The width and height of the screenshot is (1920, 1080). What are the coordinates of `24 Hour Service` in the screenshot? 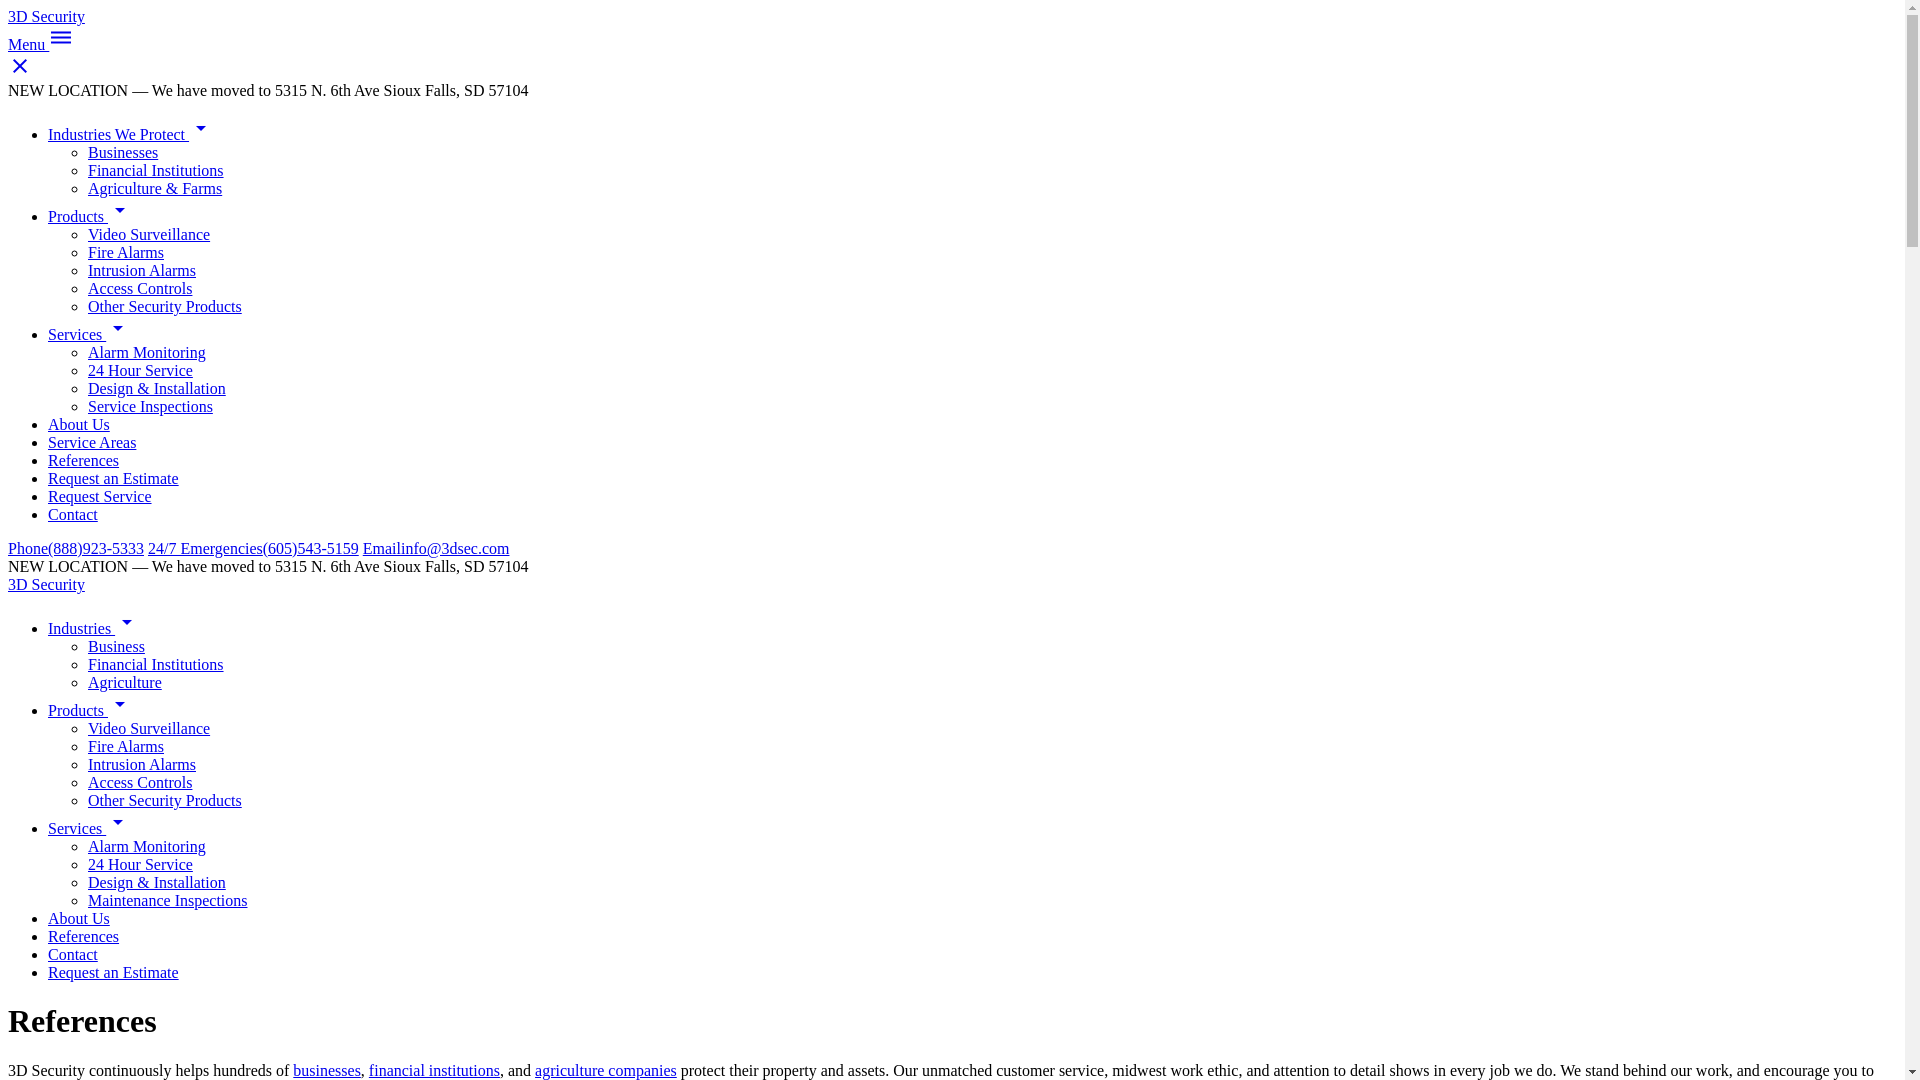 It's located at (140, 864).